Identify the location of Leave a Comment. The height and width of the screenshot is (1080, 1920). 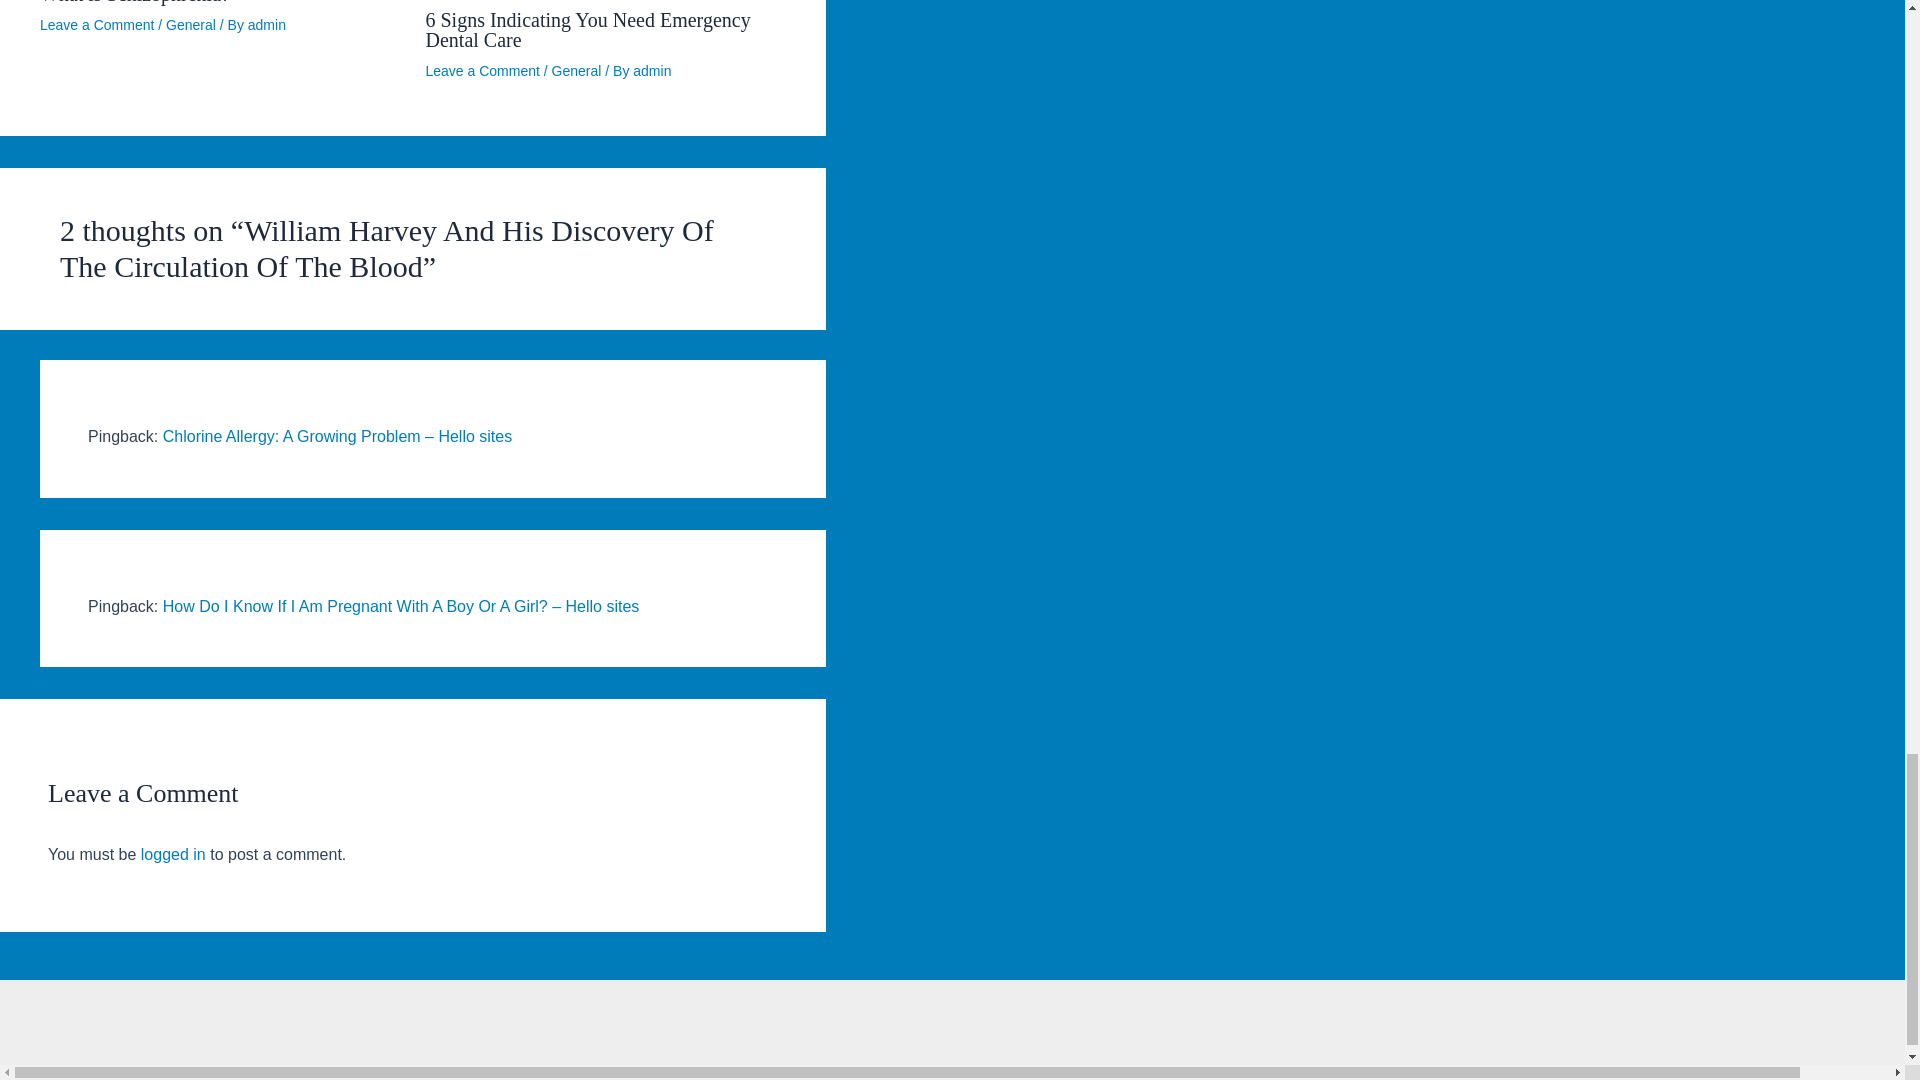
(96, 25).